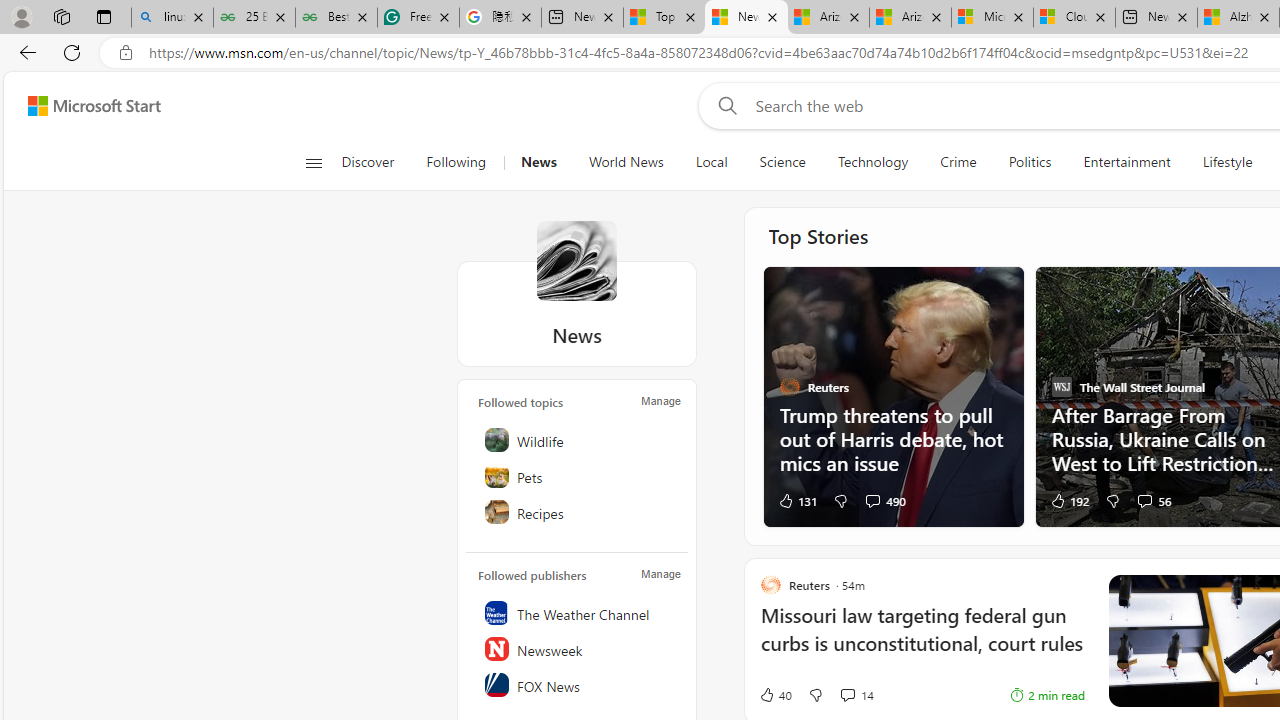 Image resolution: width=1280 pixels, height=720 pixels. Describe the element at coordinates (958, 162) in the screenshot. I see `Crime` at that location.